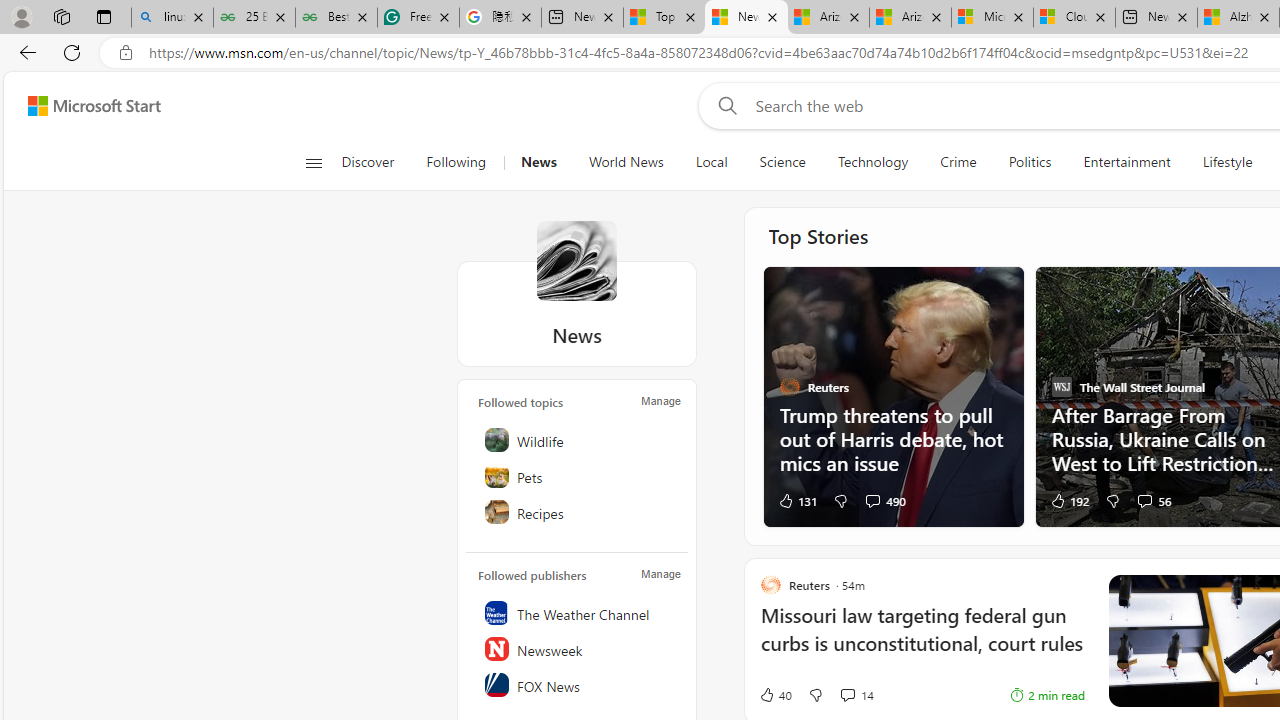 Image resolution: width=1280 pixels, height=720 pixels. Describe the element at coordinates (958, 162) in the screenshot. I see `Crime` at that location.